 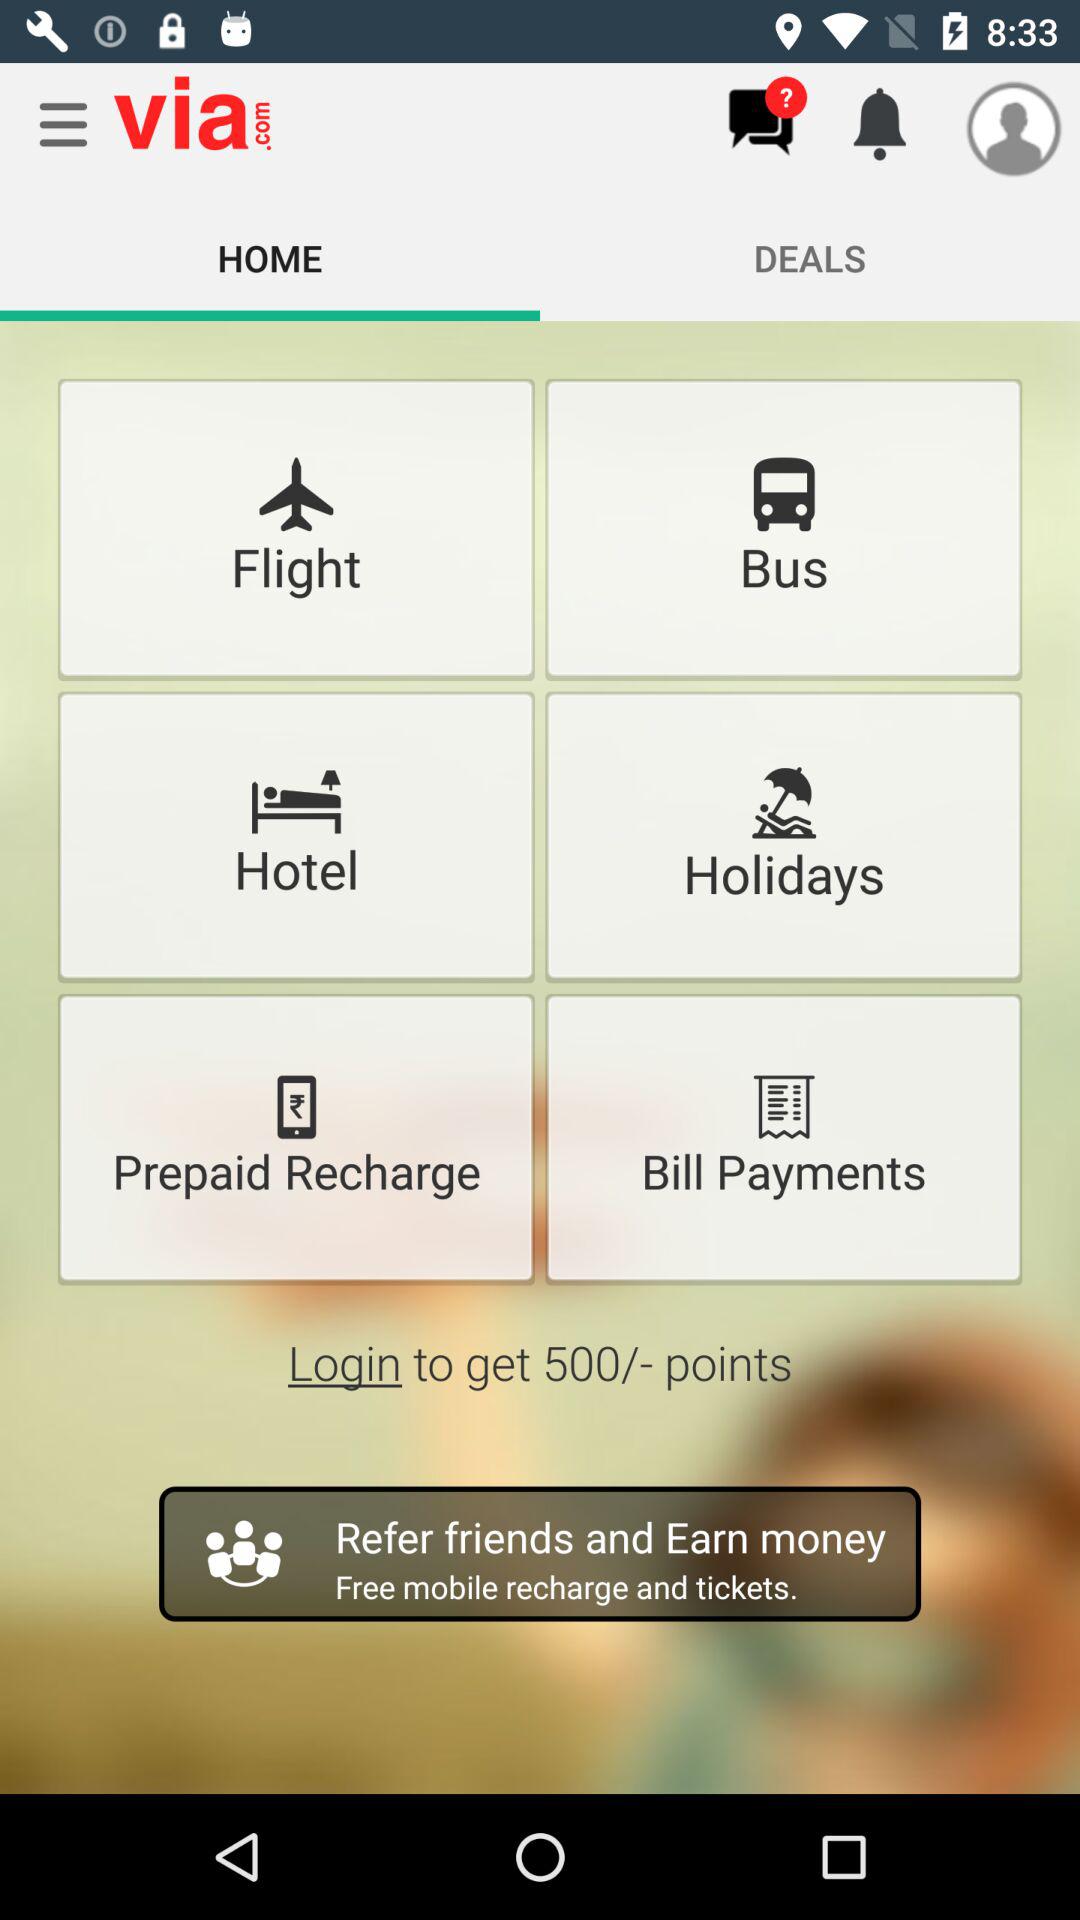 What do you see at coordinates (760, 122) in the screenshot?
I see `messages` at bounding box center [760, 122].